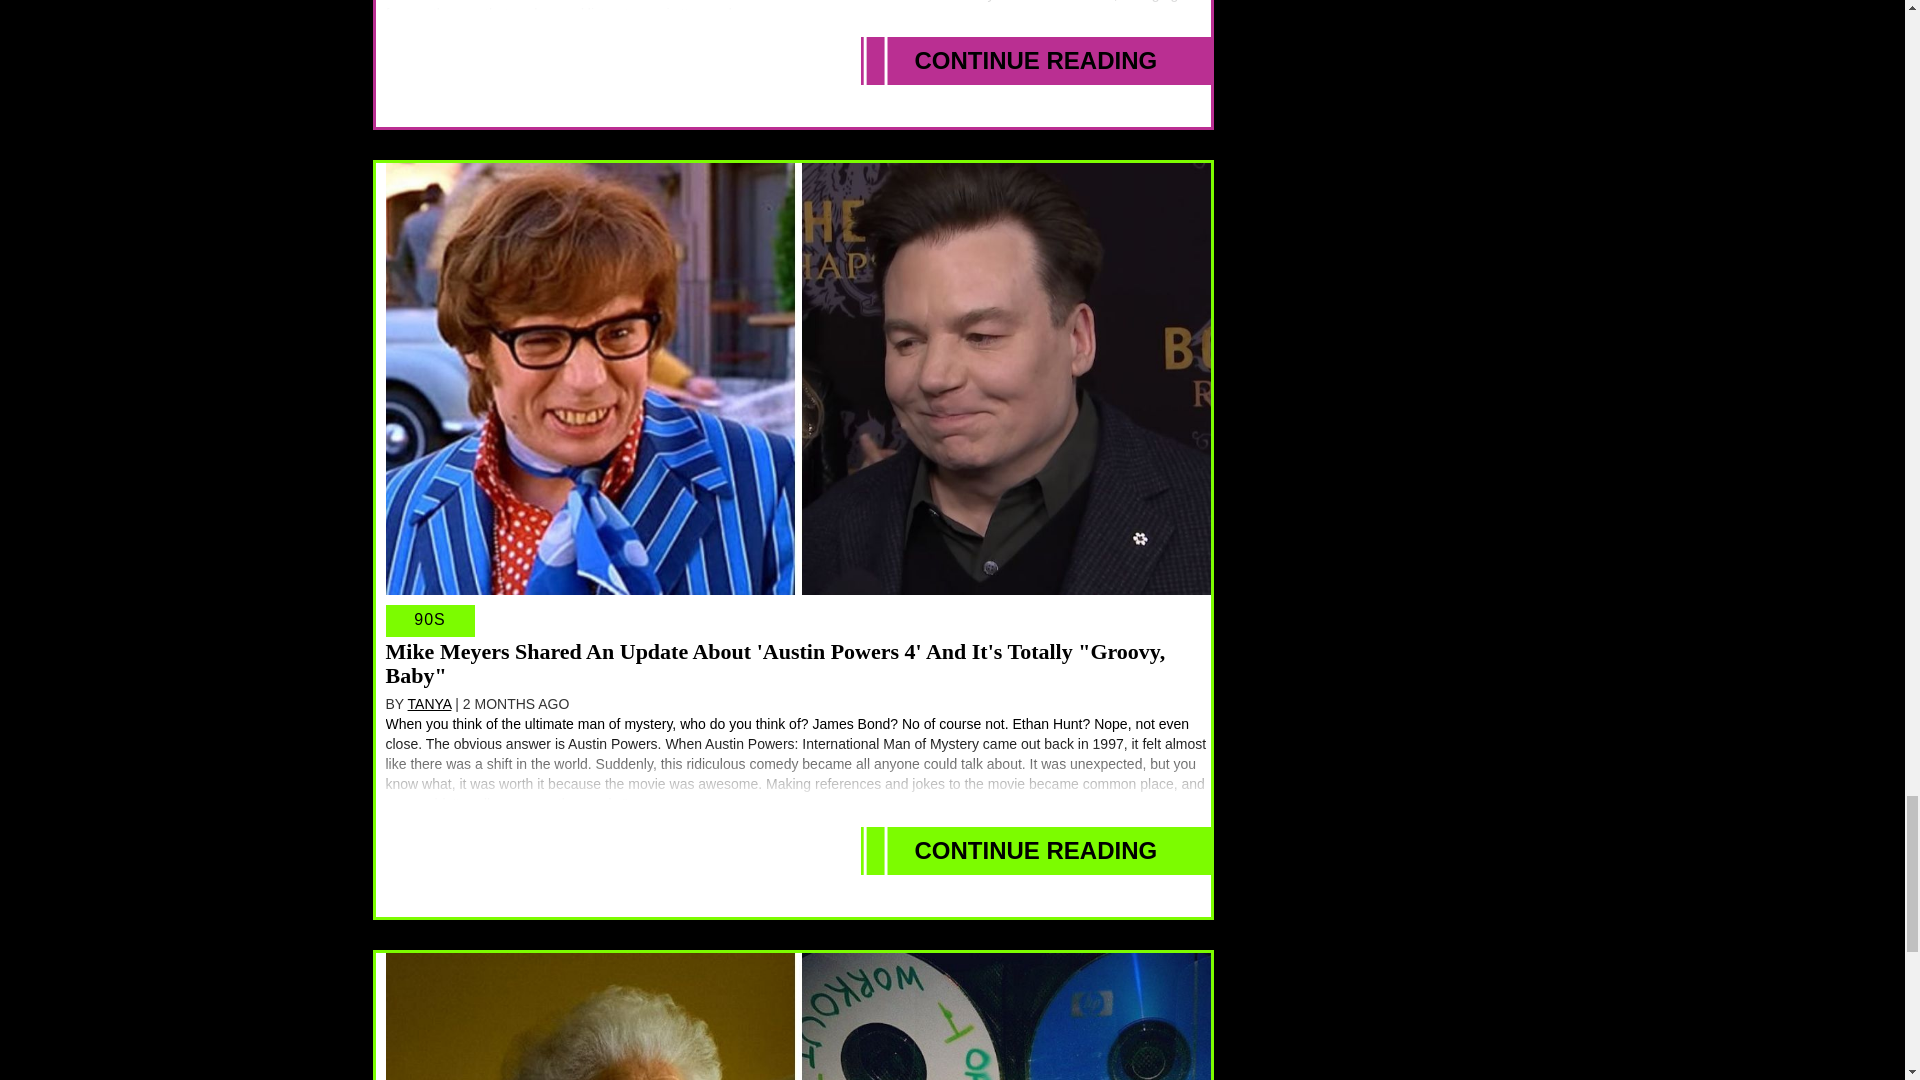  Describe the element at coordinates (1036, 60) in the screenshot. I see `CONTINUE READING` at that location.